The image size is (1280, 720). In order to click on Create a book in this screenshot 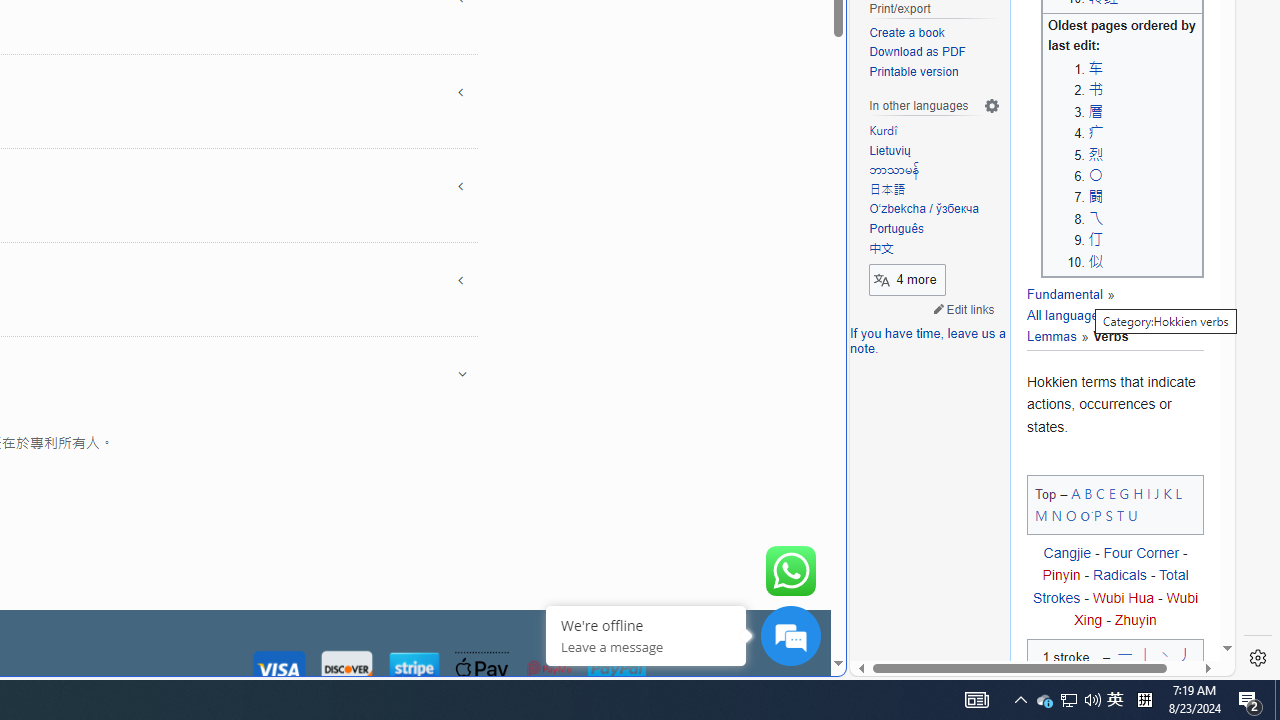, I will do `click(934, 33)`.